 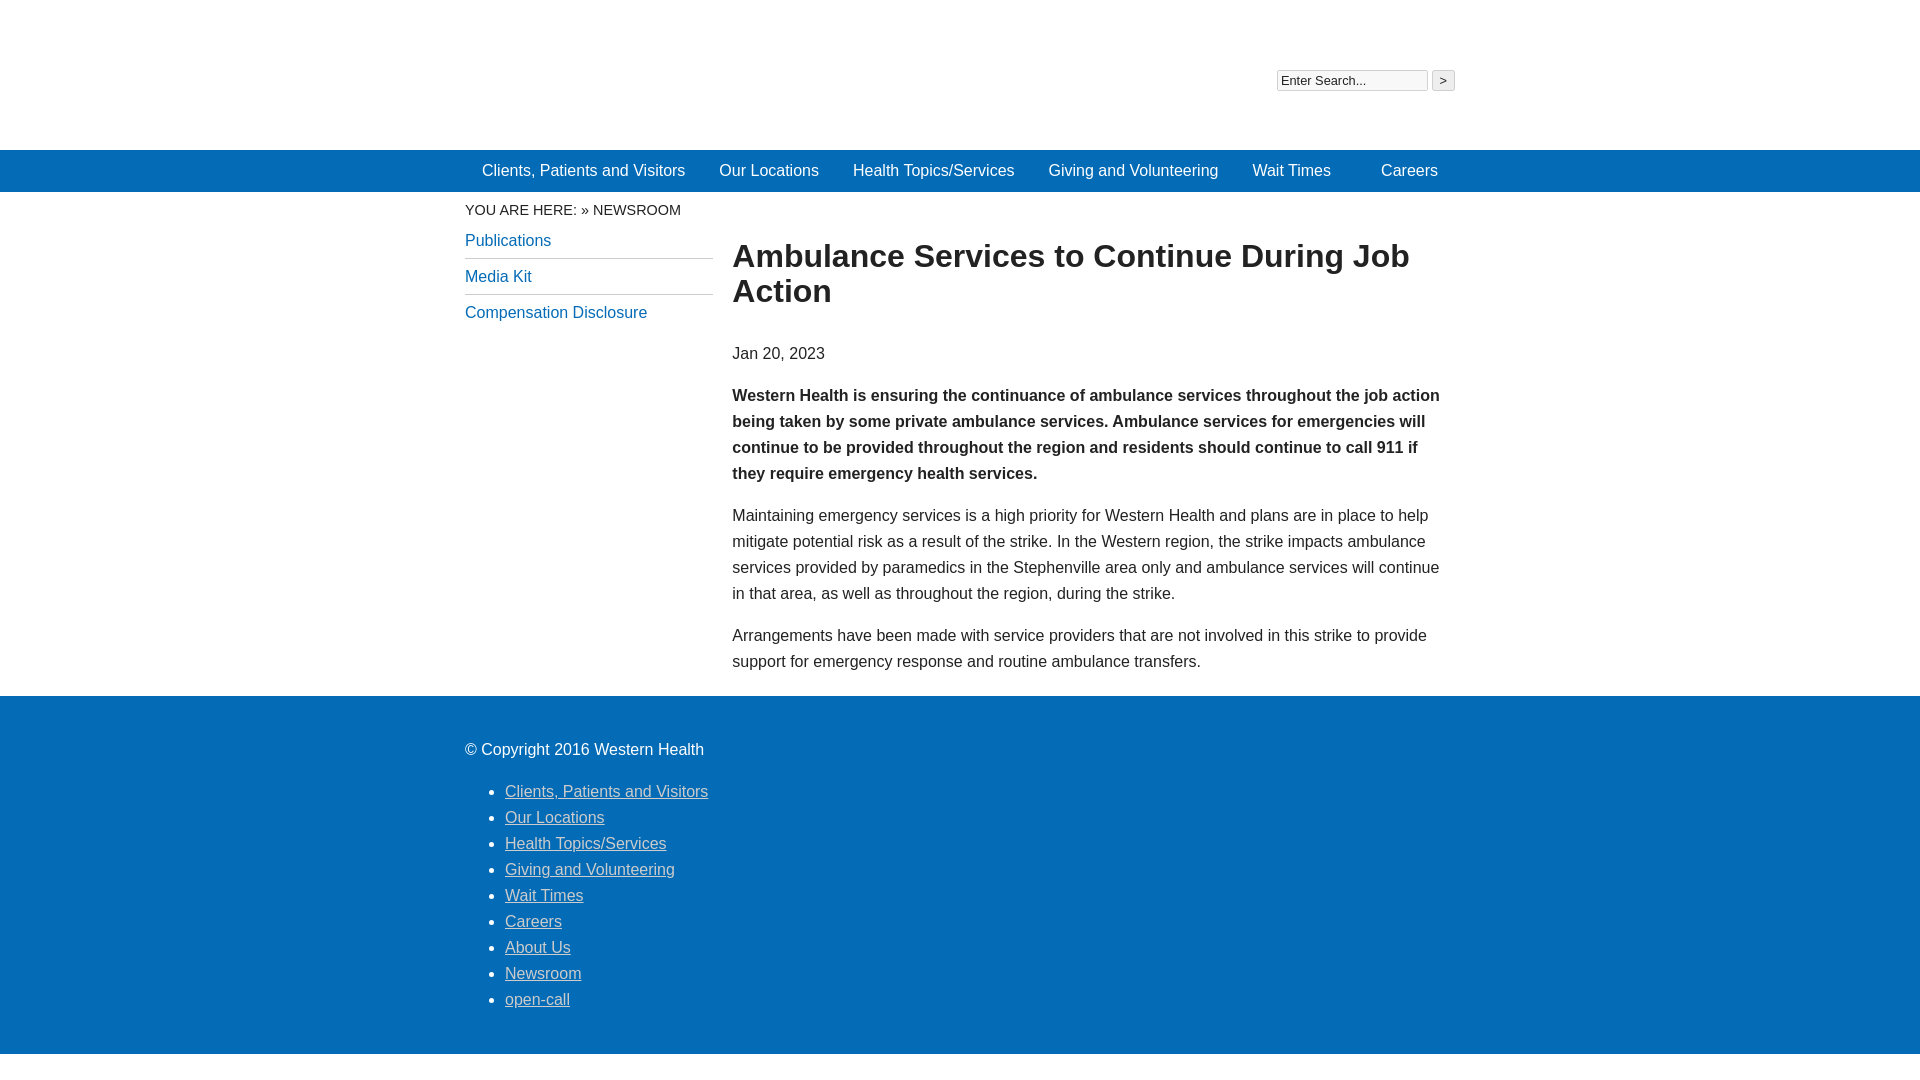 I want to click on Media Kit, so click(x=588, y=276).